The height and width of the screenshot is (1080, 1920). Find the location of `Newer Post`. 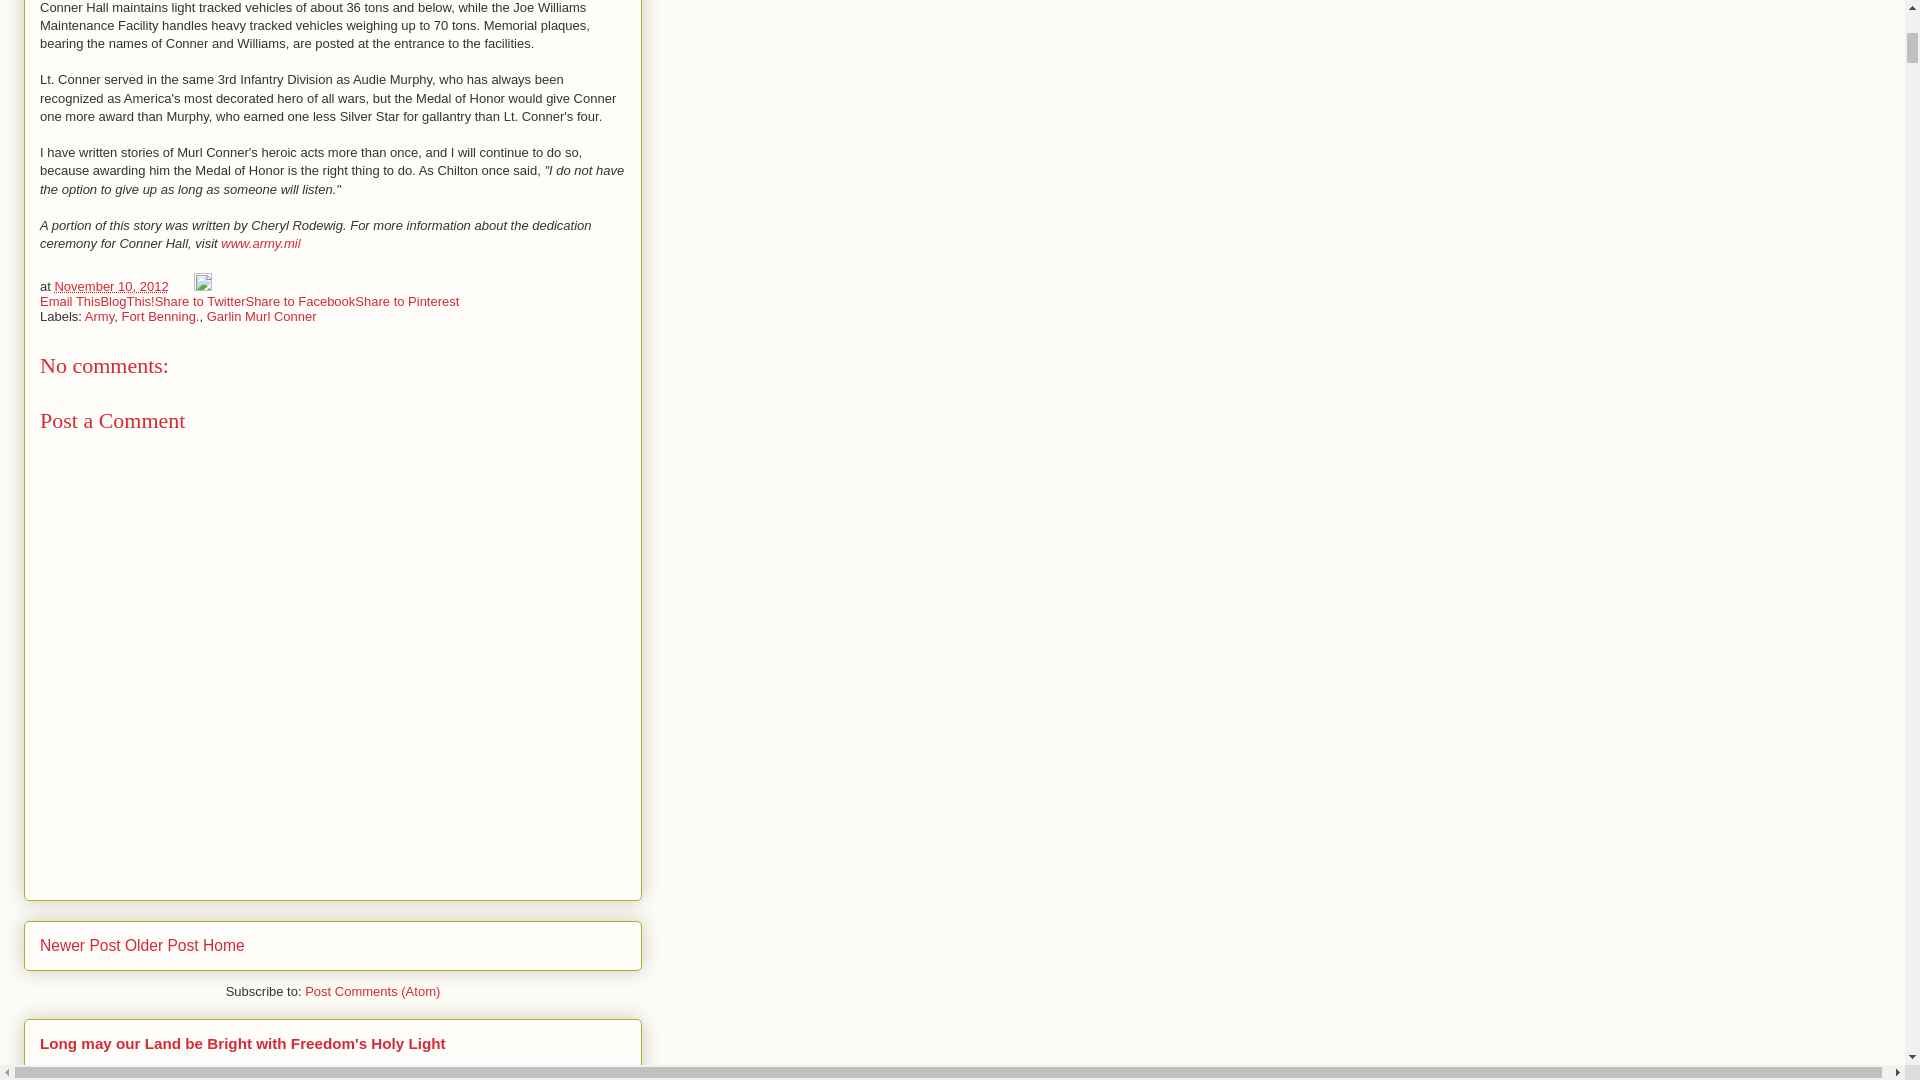

Newer Post is located at coordinates (80, 945).